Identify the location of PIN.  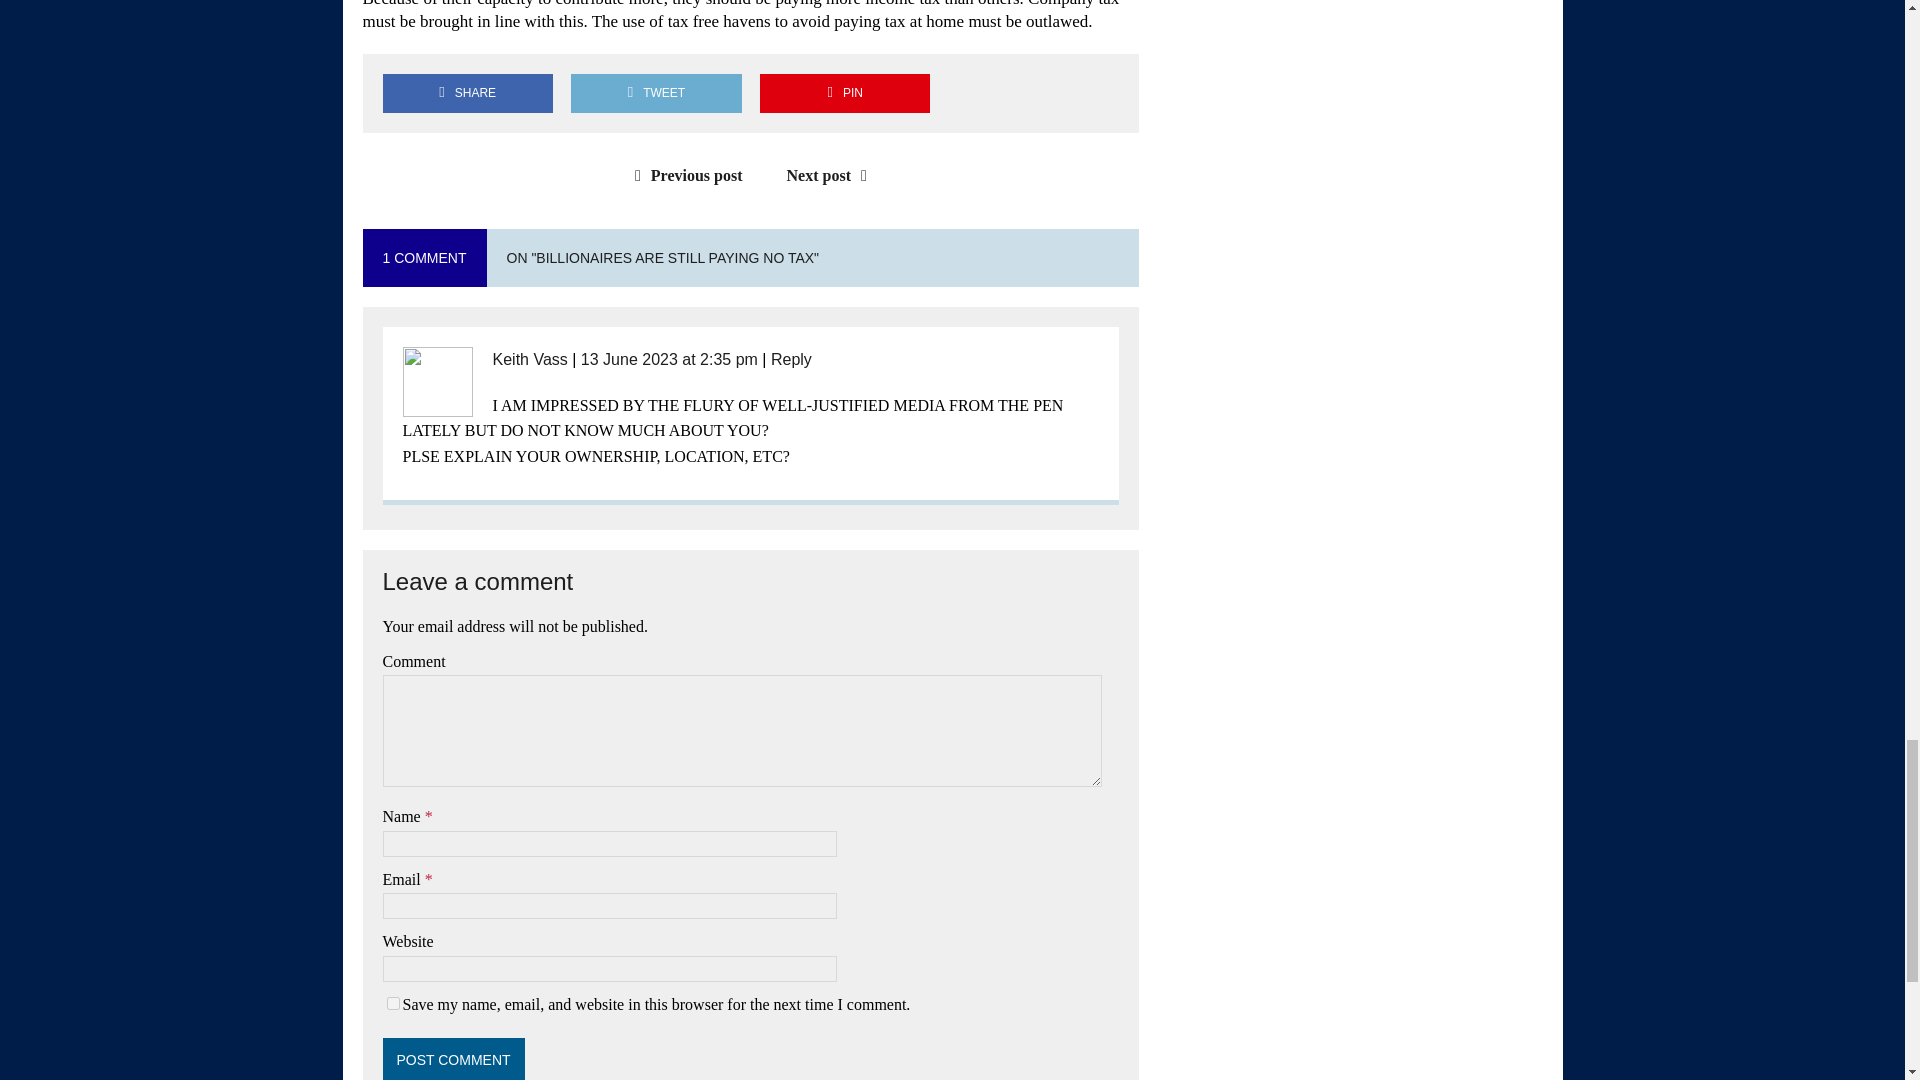
(844, 94).